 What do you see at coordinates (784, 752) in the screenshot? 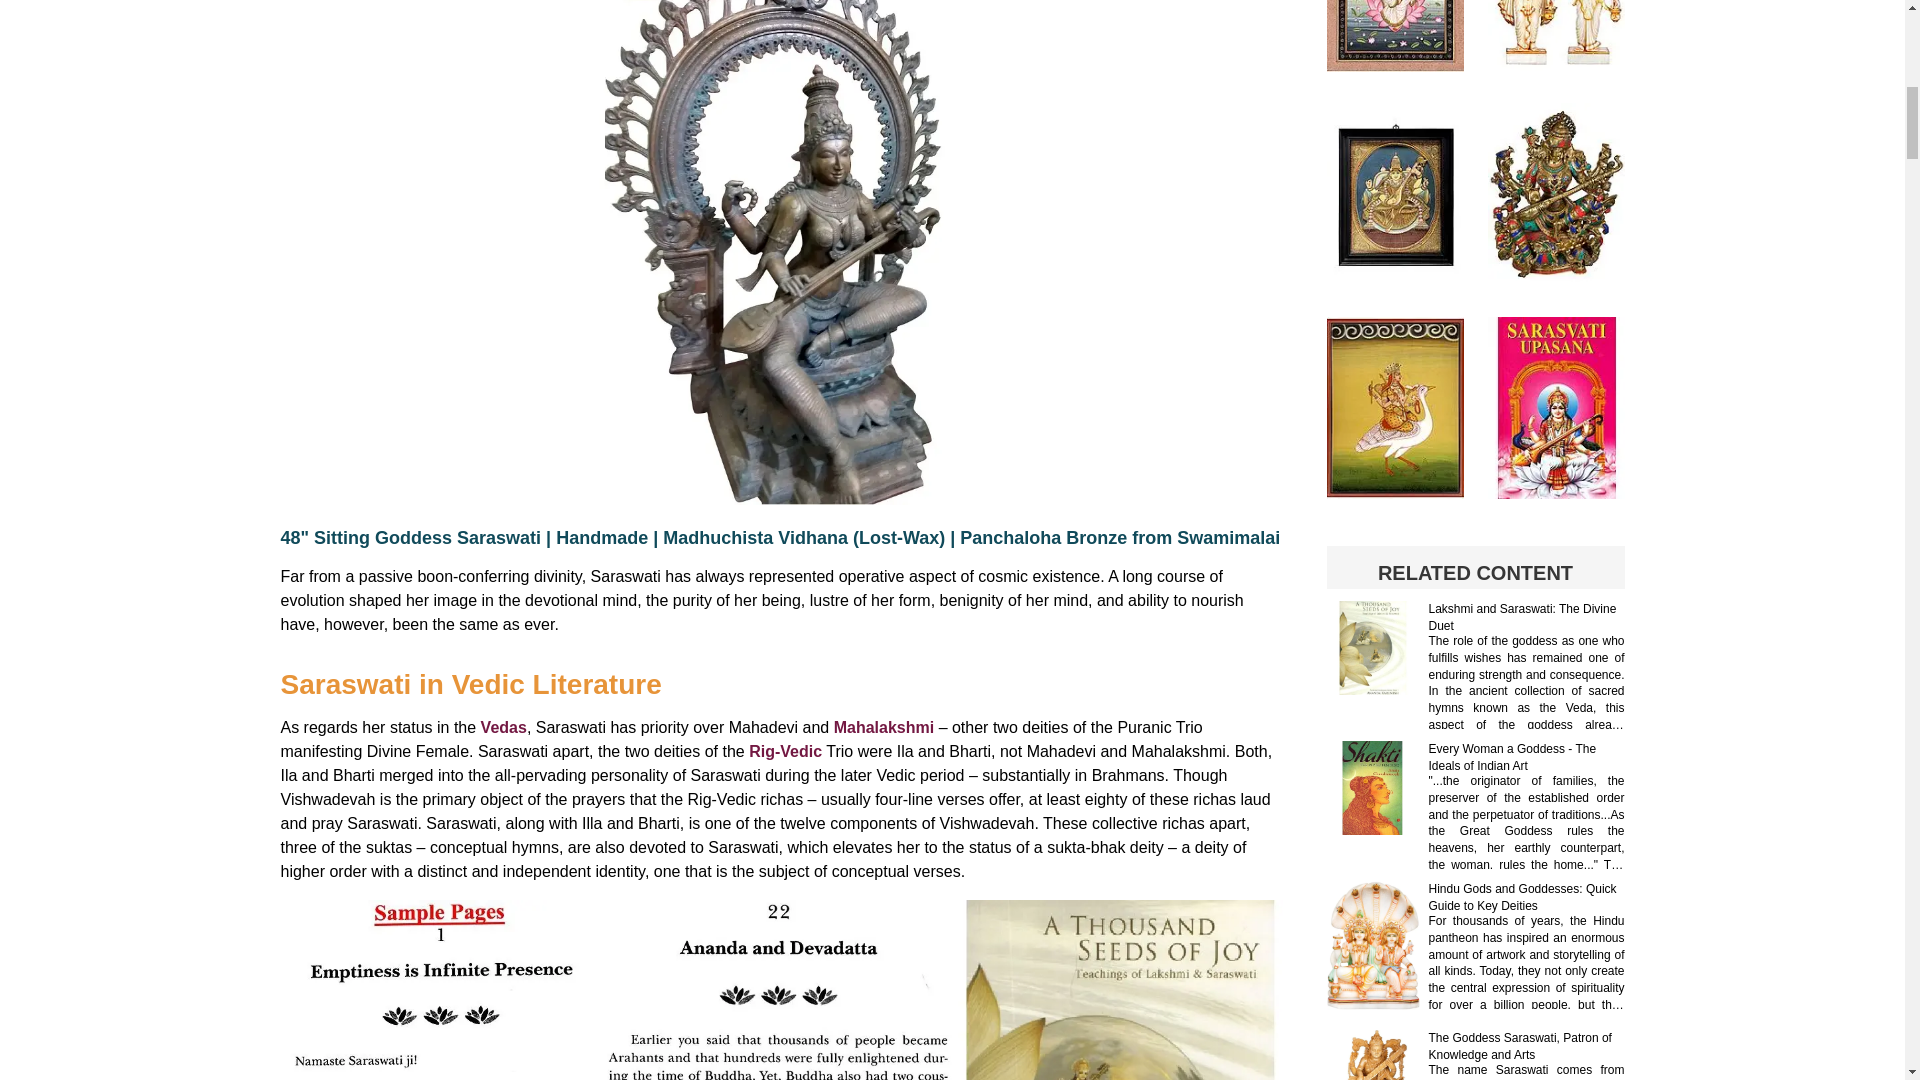
I see `Rig-Vedic` at bounding box center [784, 752].